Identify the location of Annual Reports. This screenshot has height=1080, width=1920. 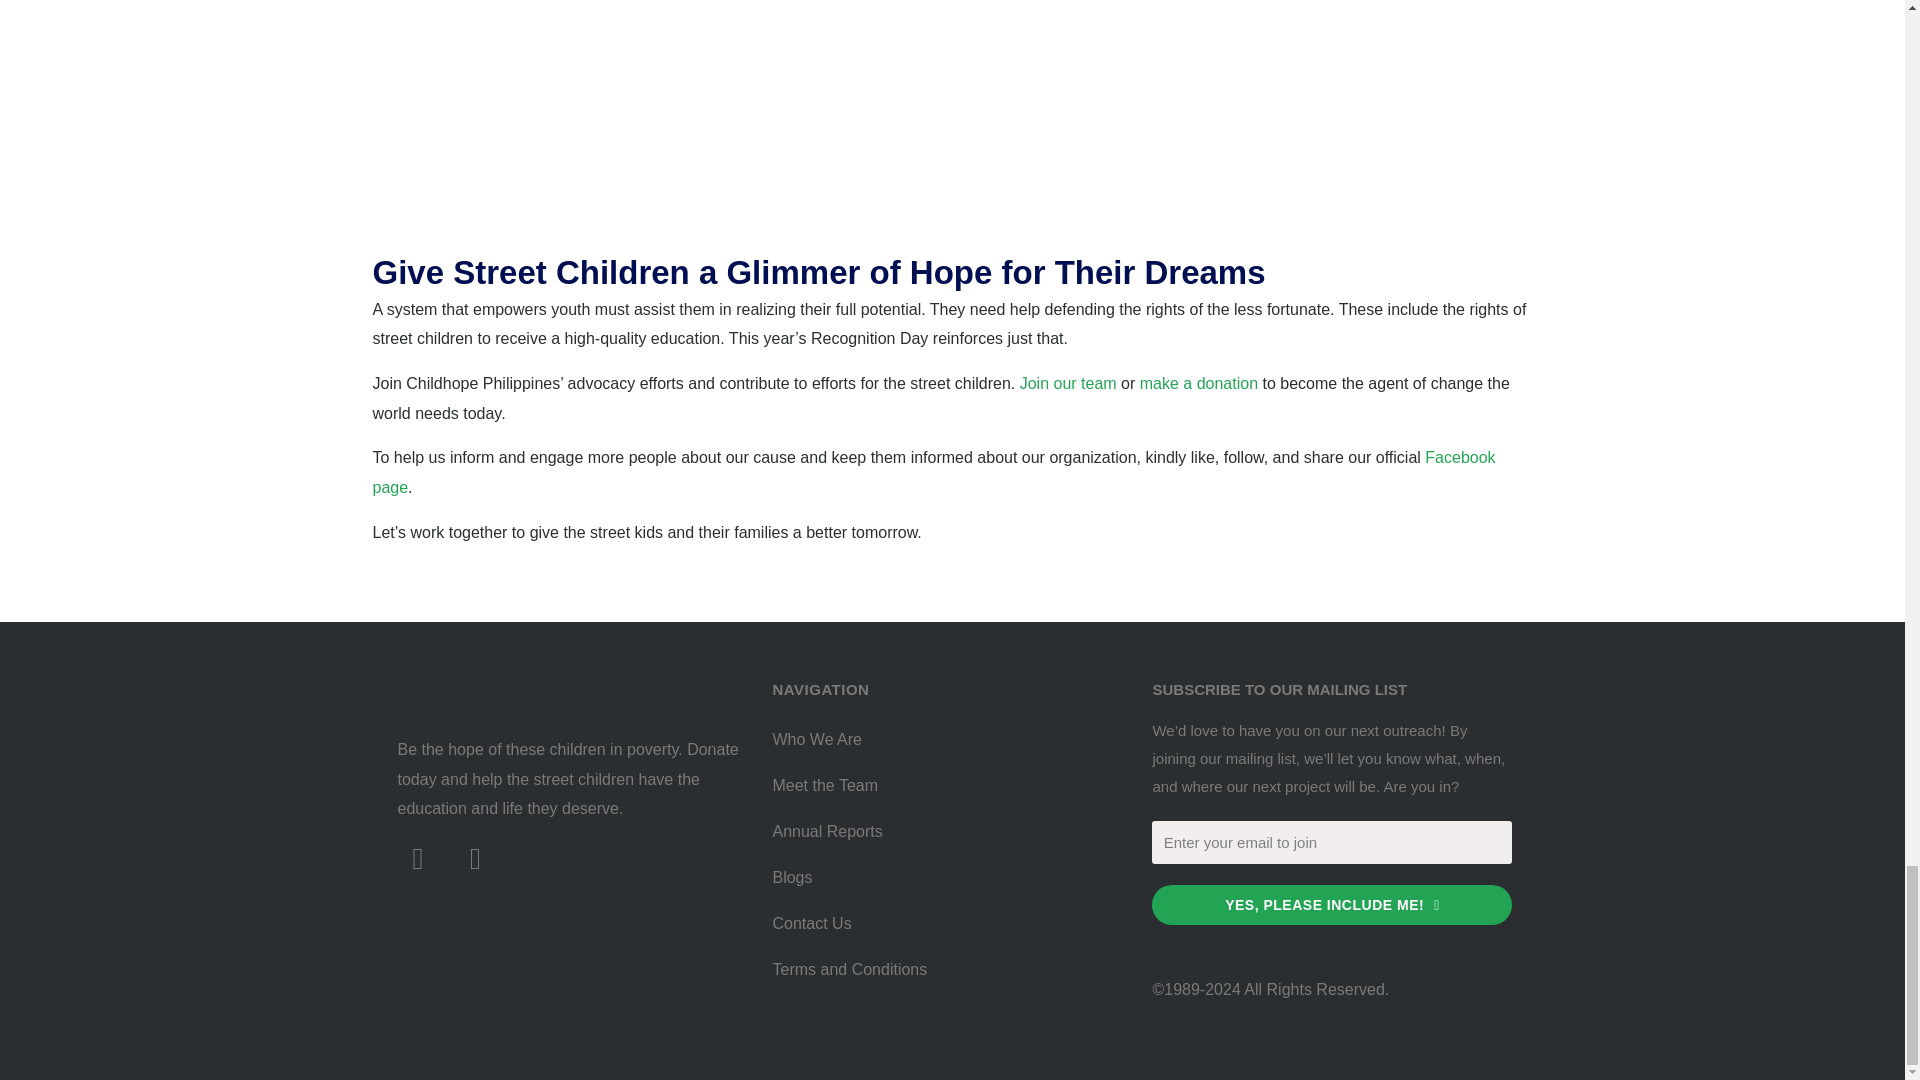
(942, 832).